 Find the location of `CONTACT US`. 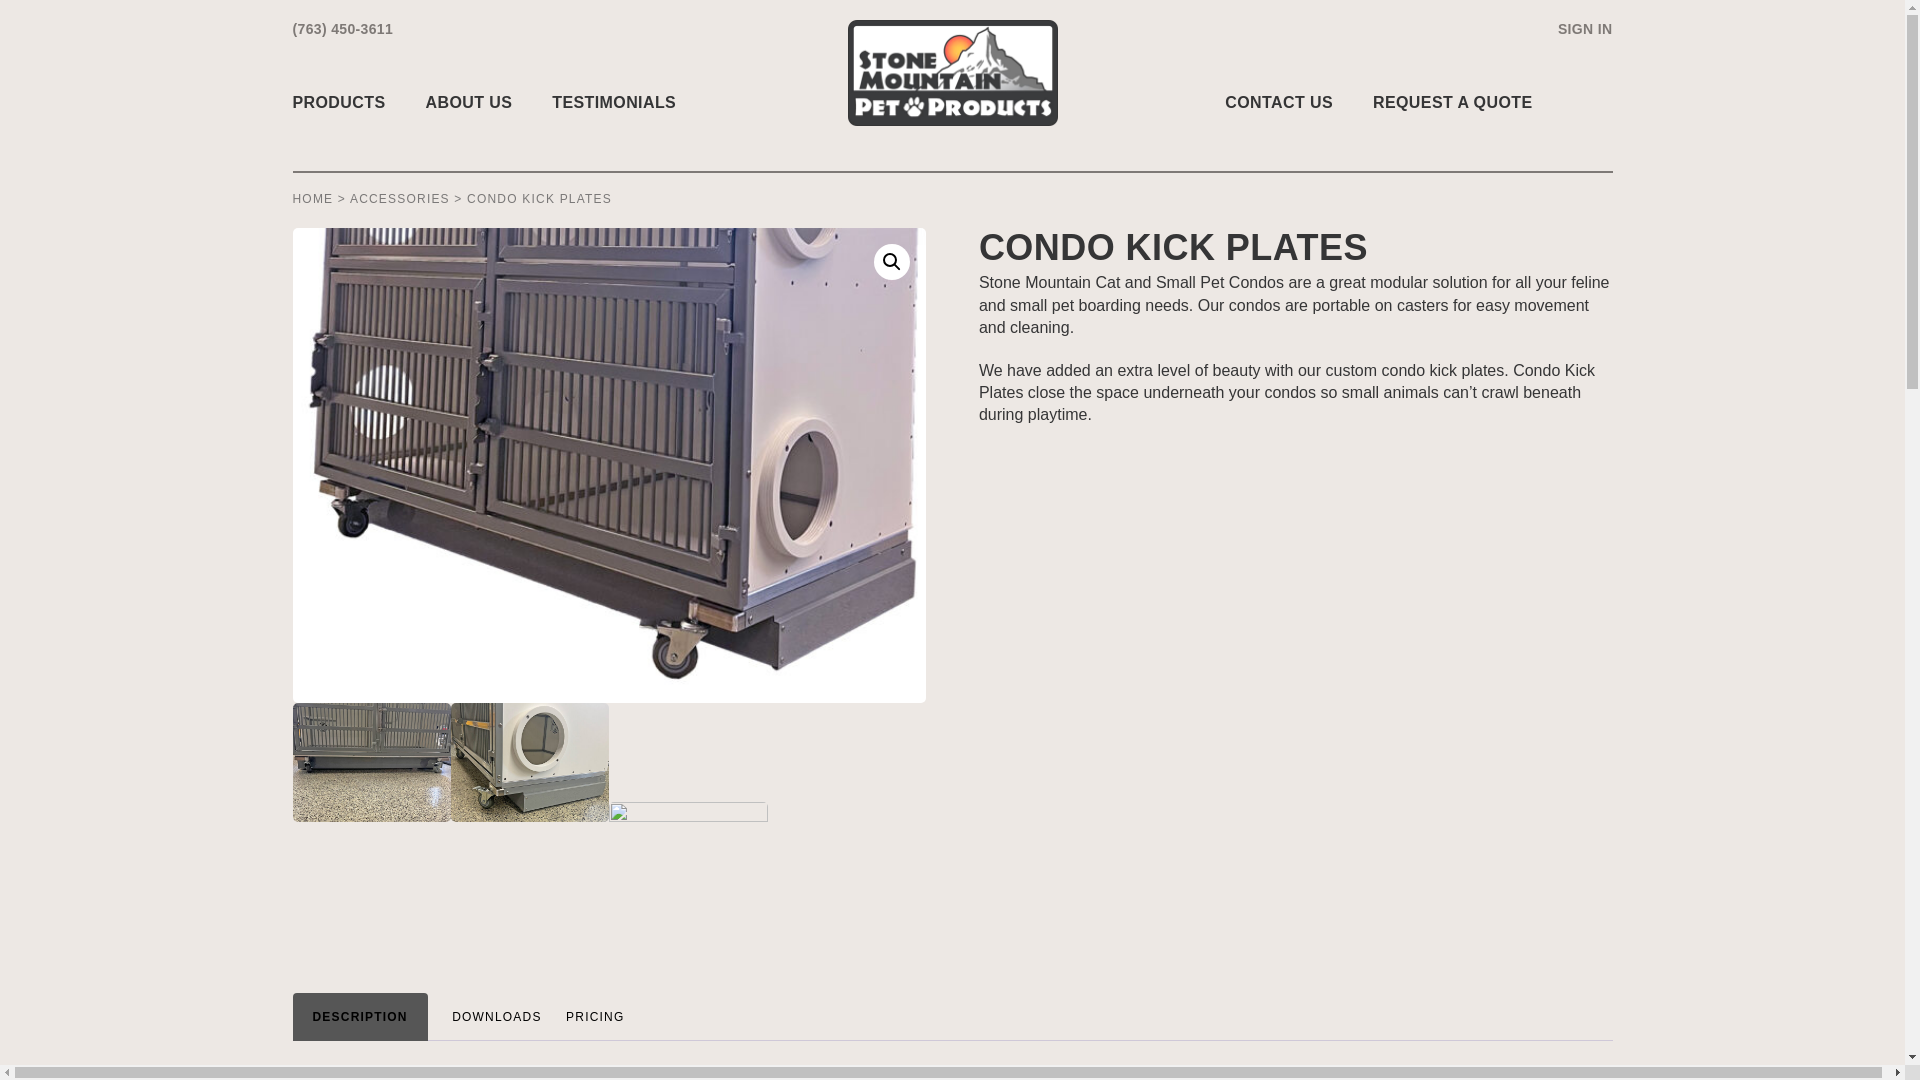

CONTACT US is located at coordinates (1278, 102).